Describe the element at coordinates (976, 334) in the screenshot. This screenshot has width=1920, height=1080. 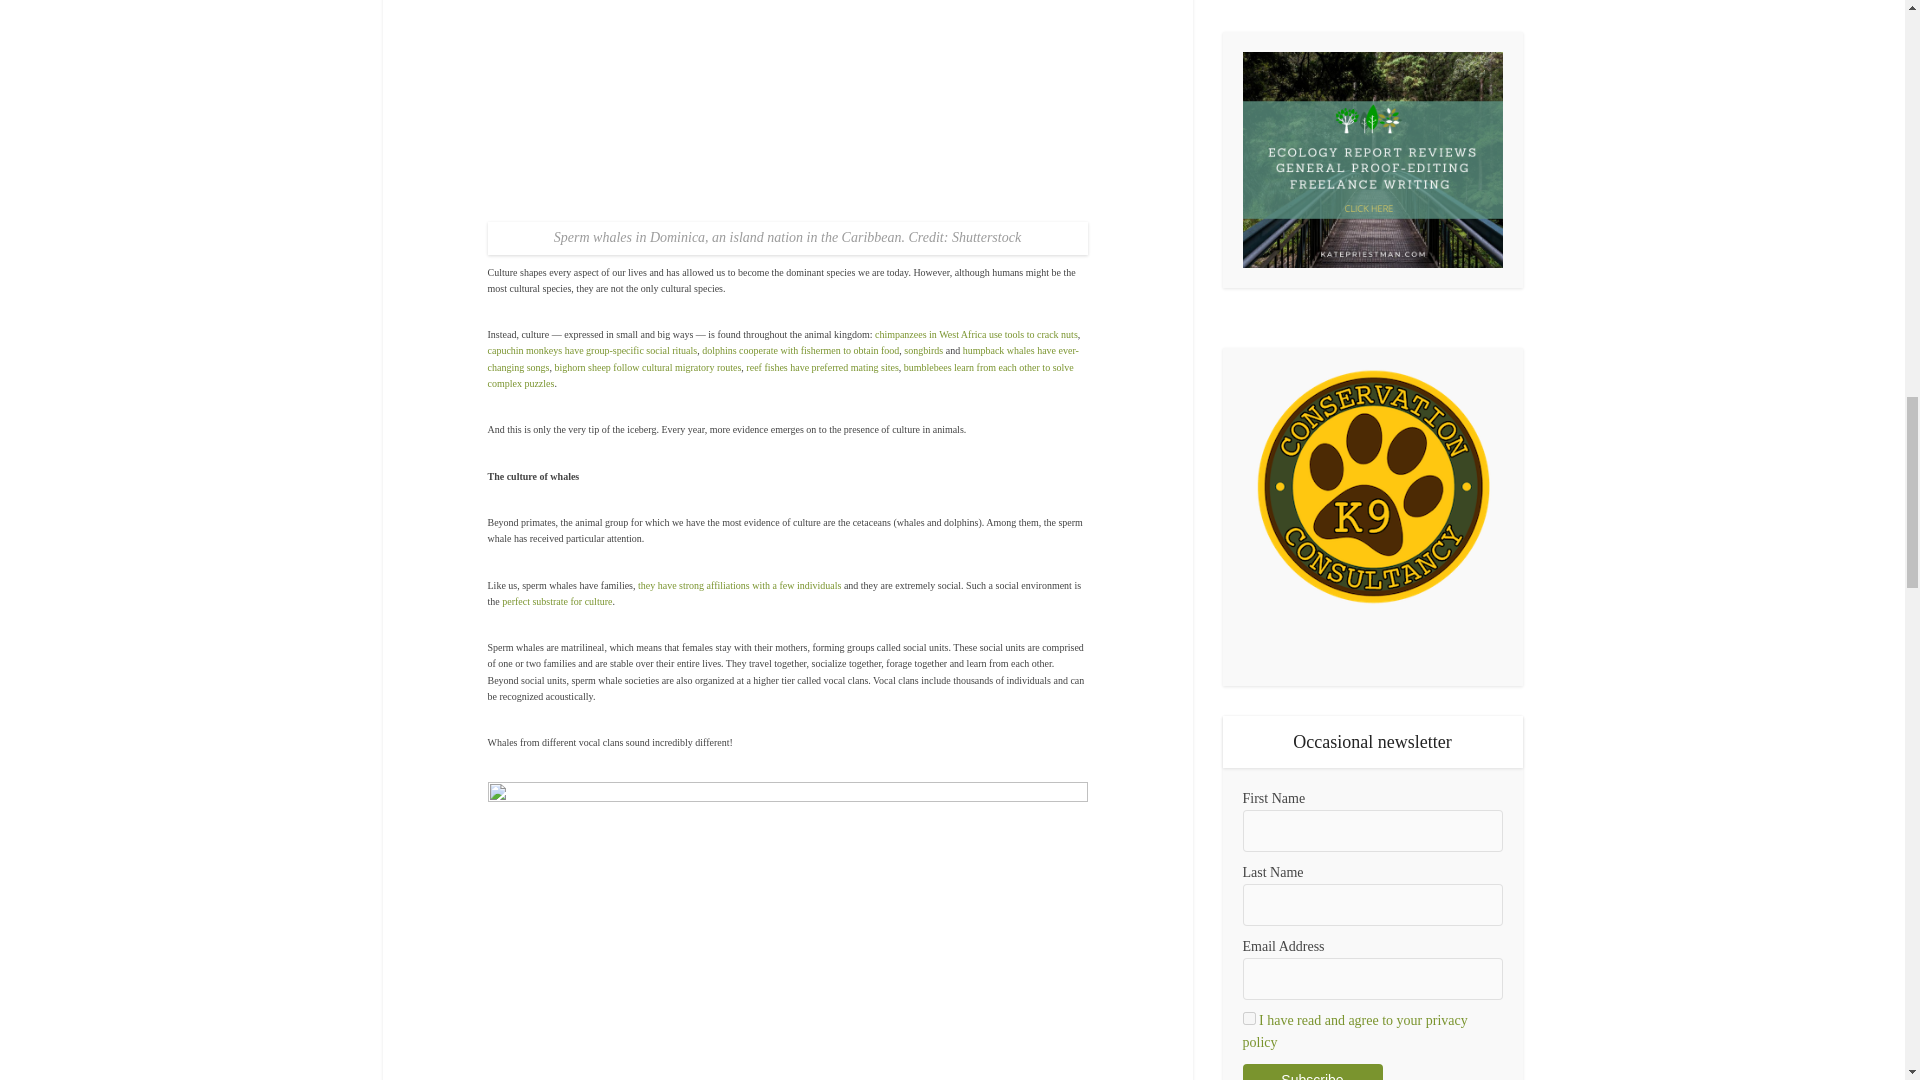
I see `chimpanzees in West Africa use tools to crack nuts` at that location.